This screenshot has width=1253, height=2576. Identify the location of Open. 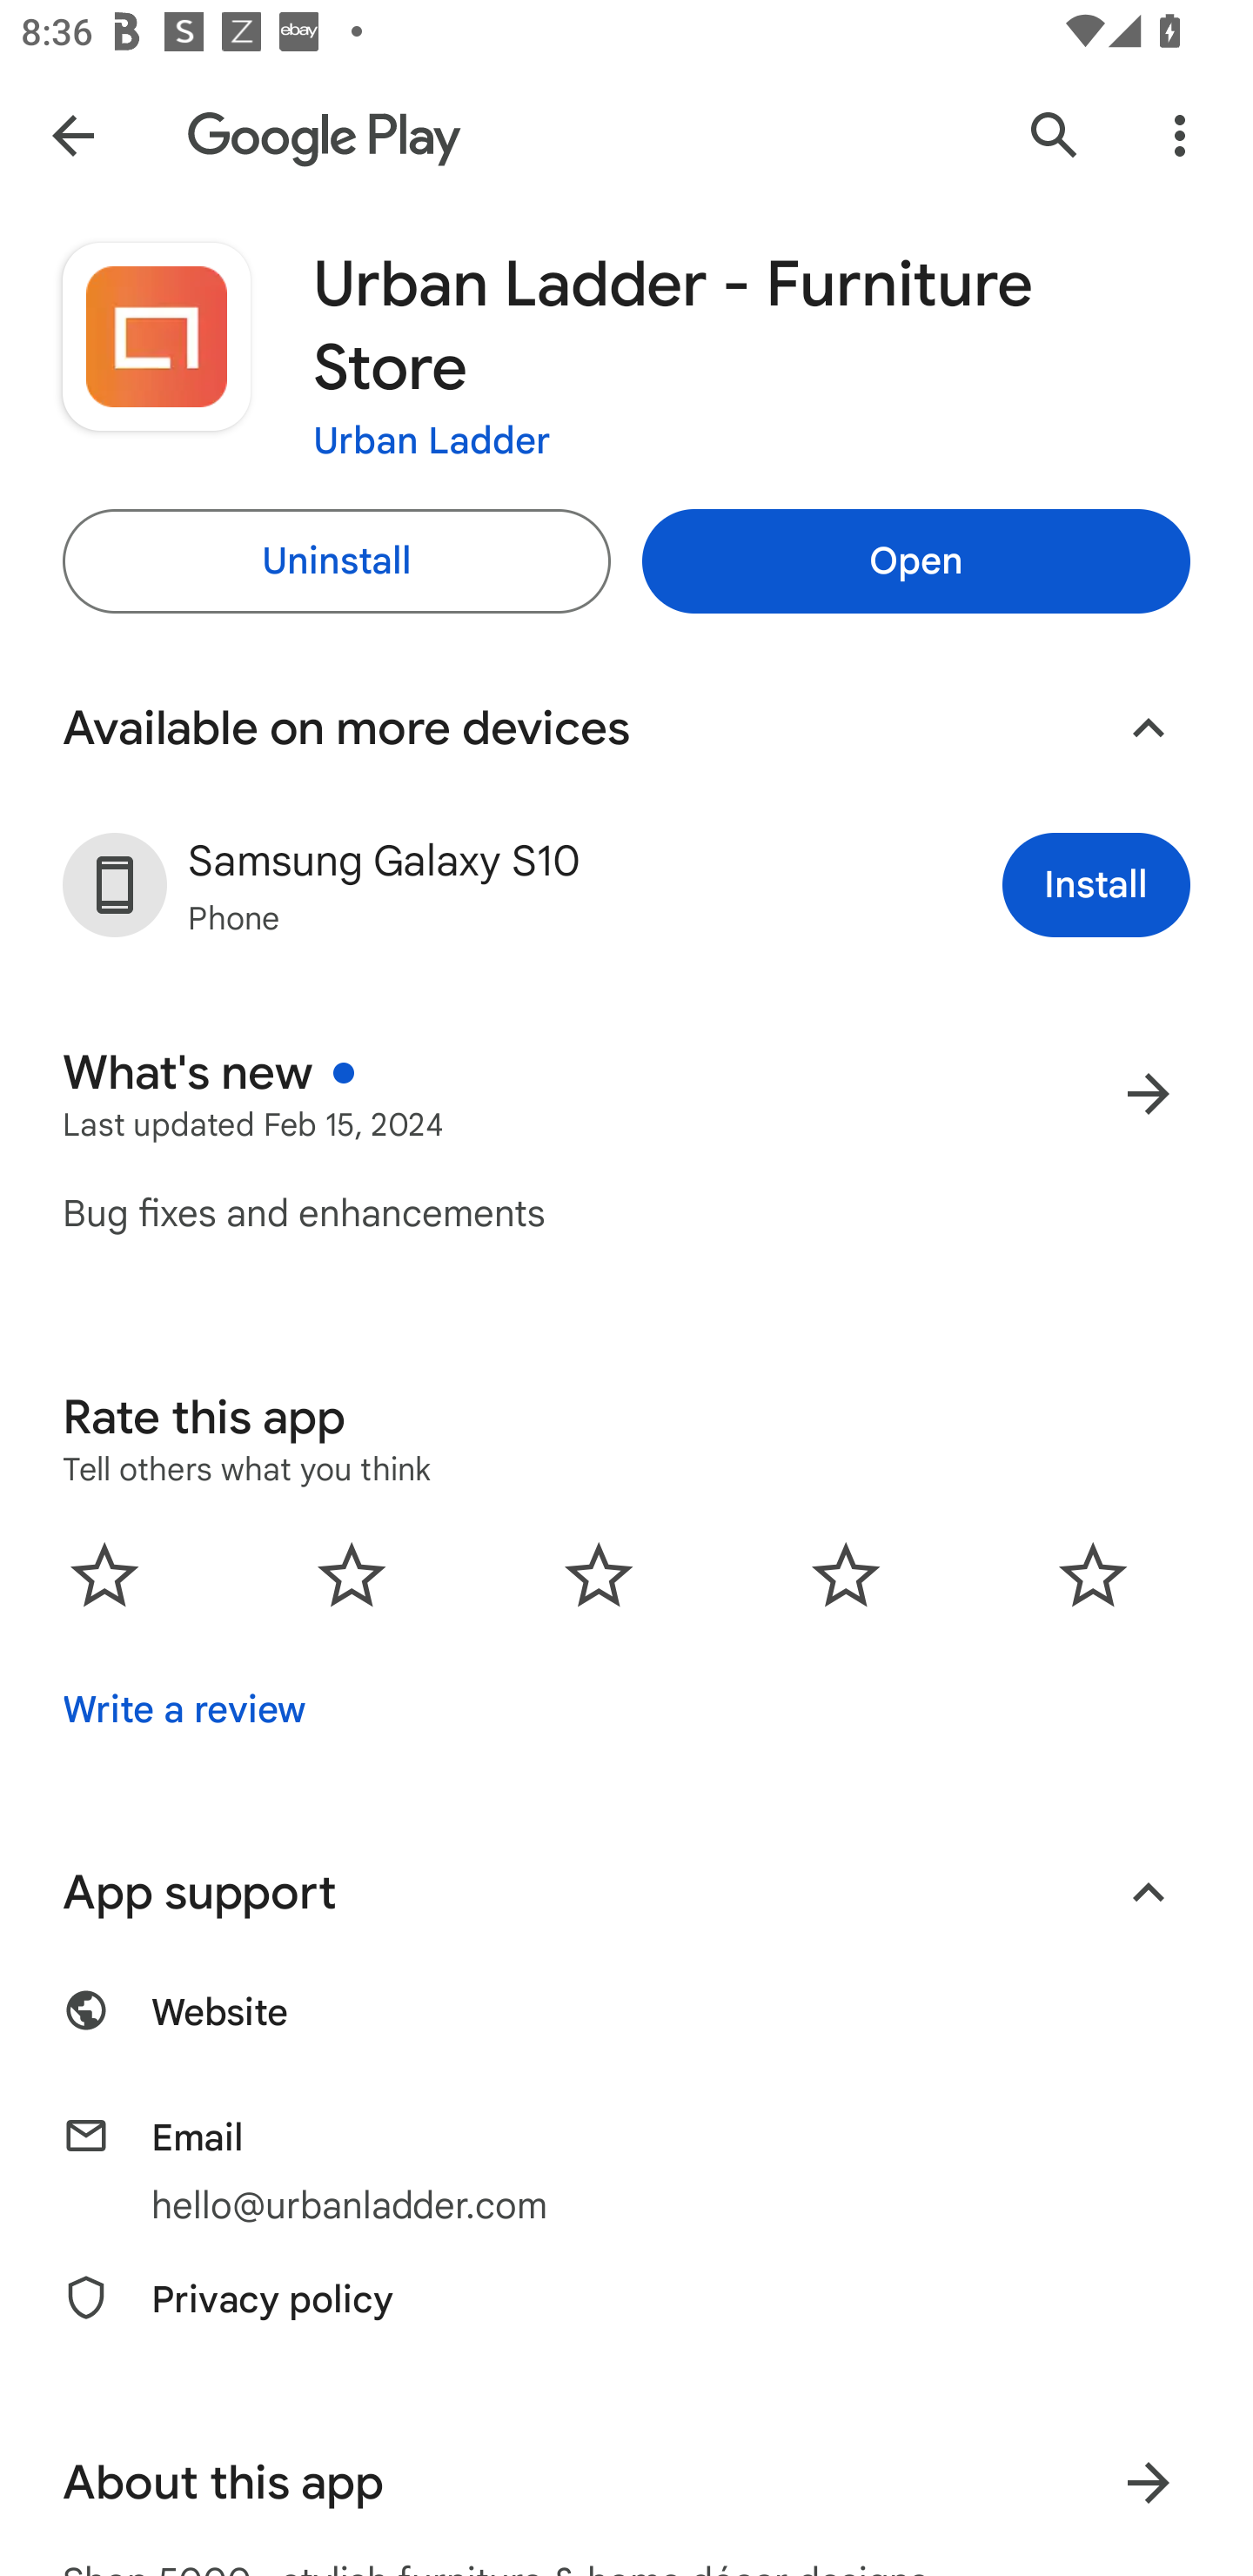
(915, 561).